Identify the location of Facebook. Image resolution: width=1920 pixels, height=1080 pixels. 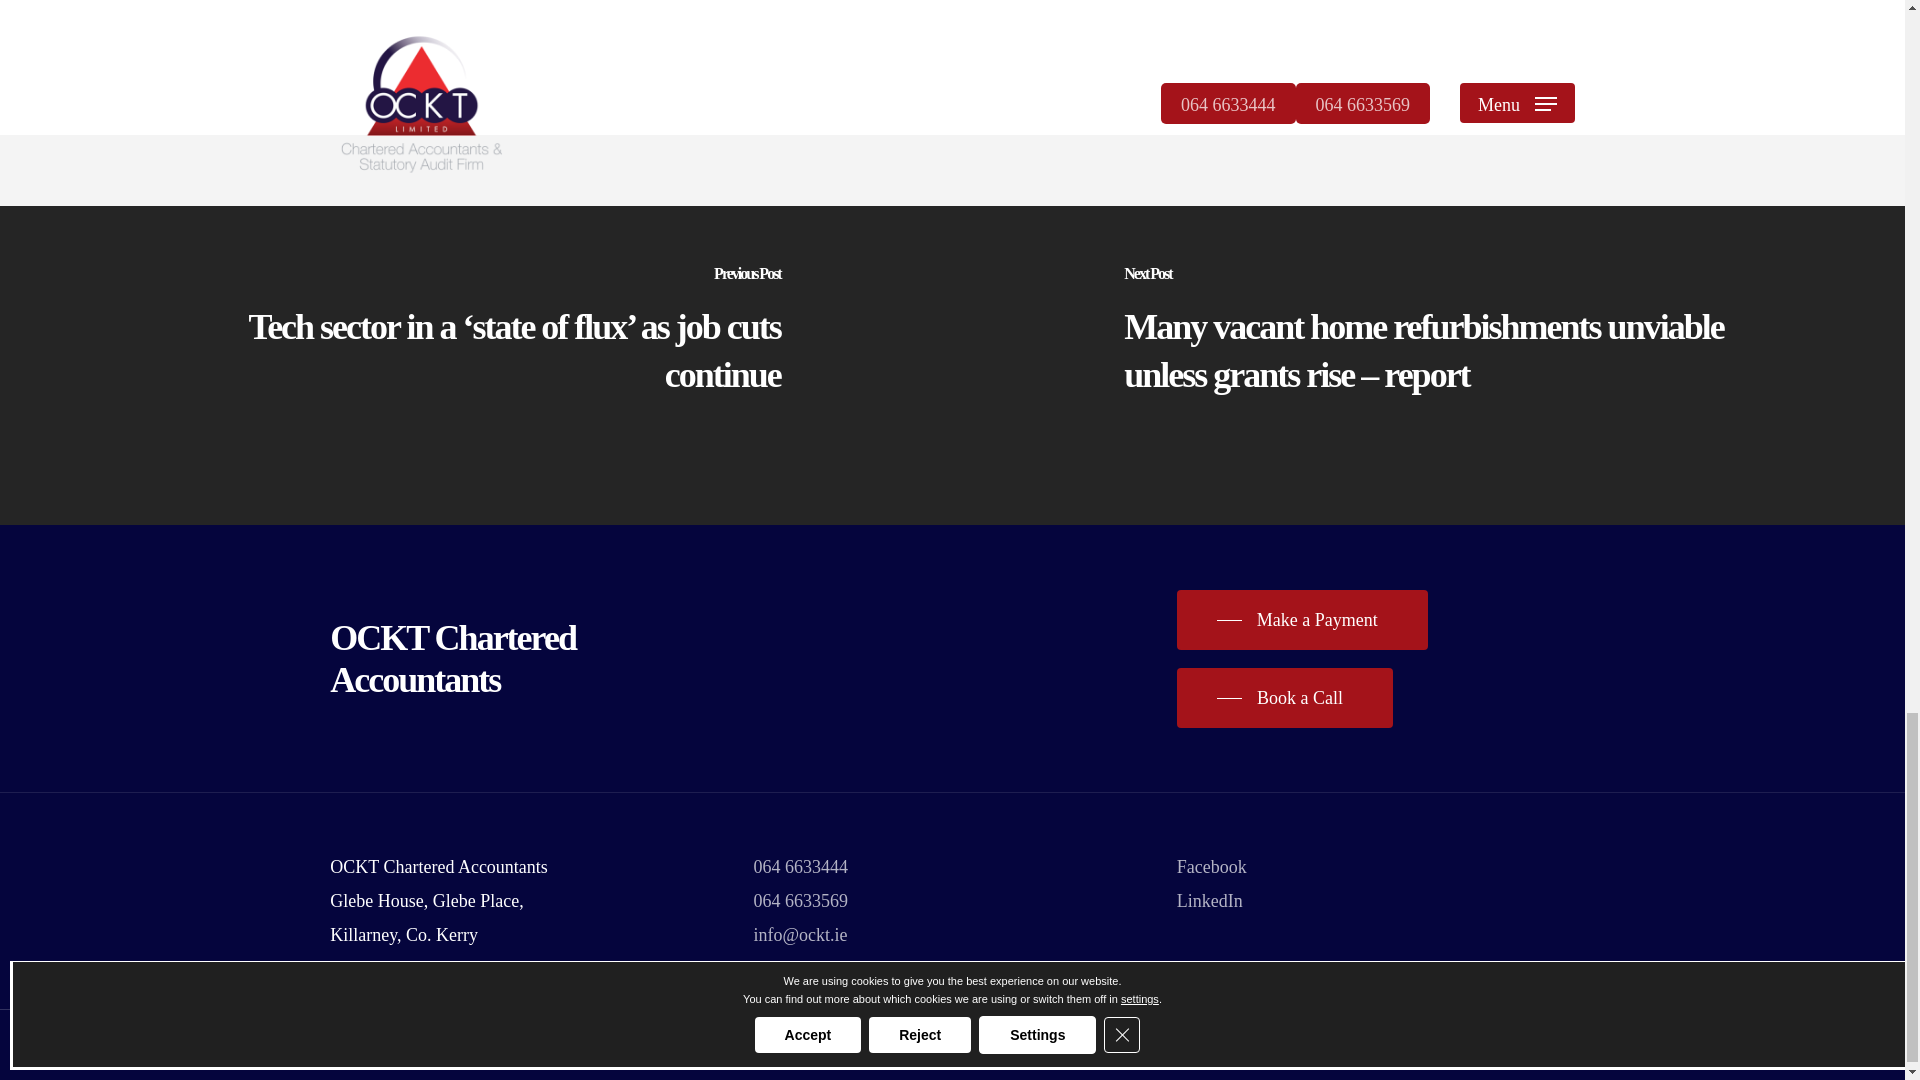
(1211, 866).